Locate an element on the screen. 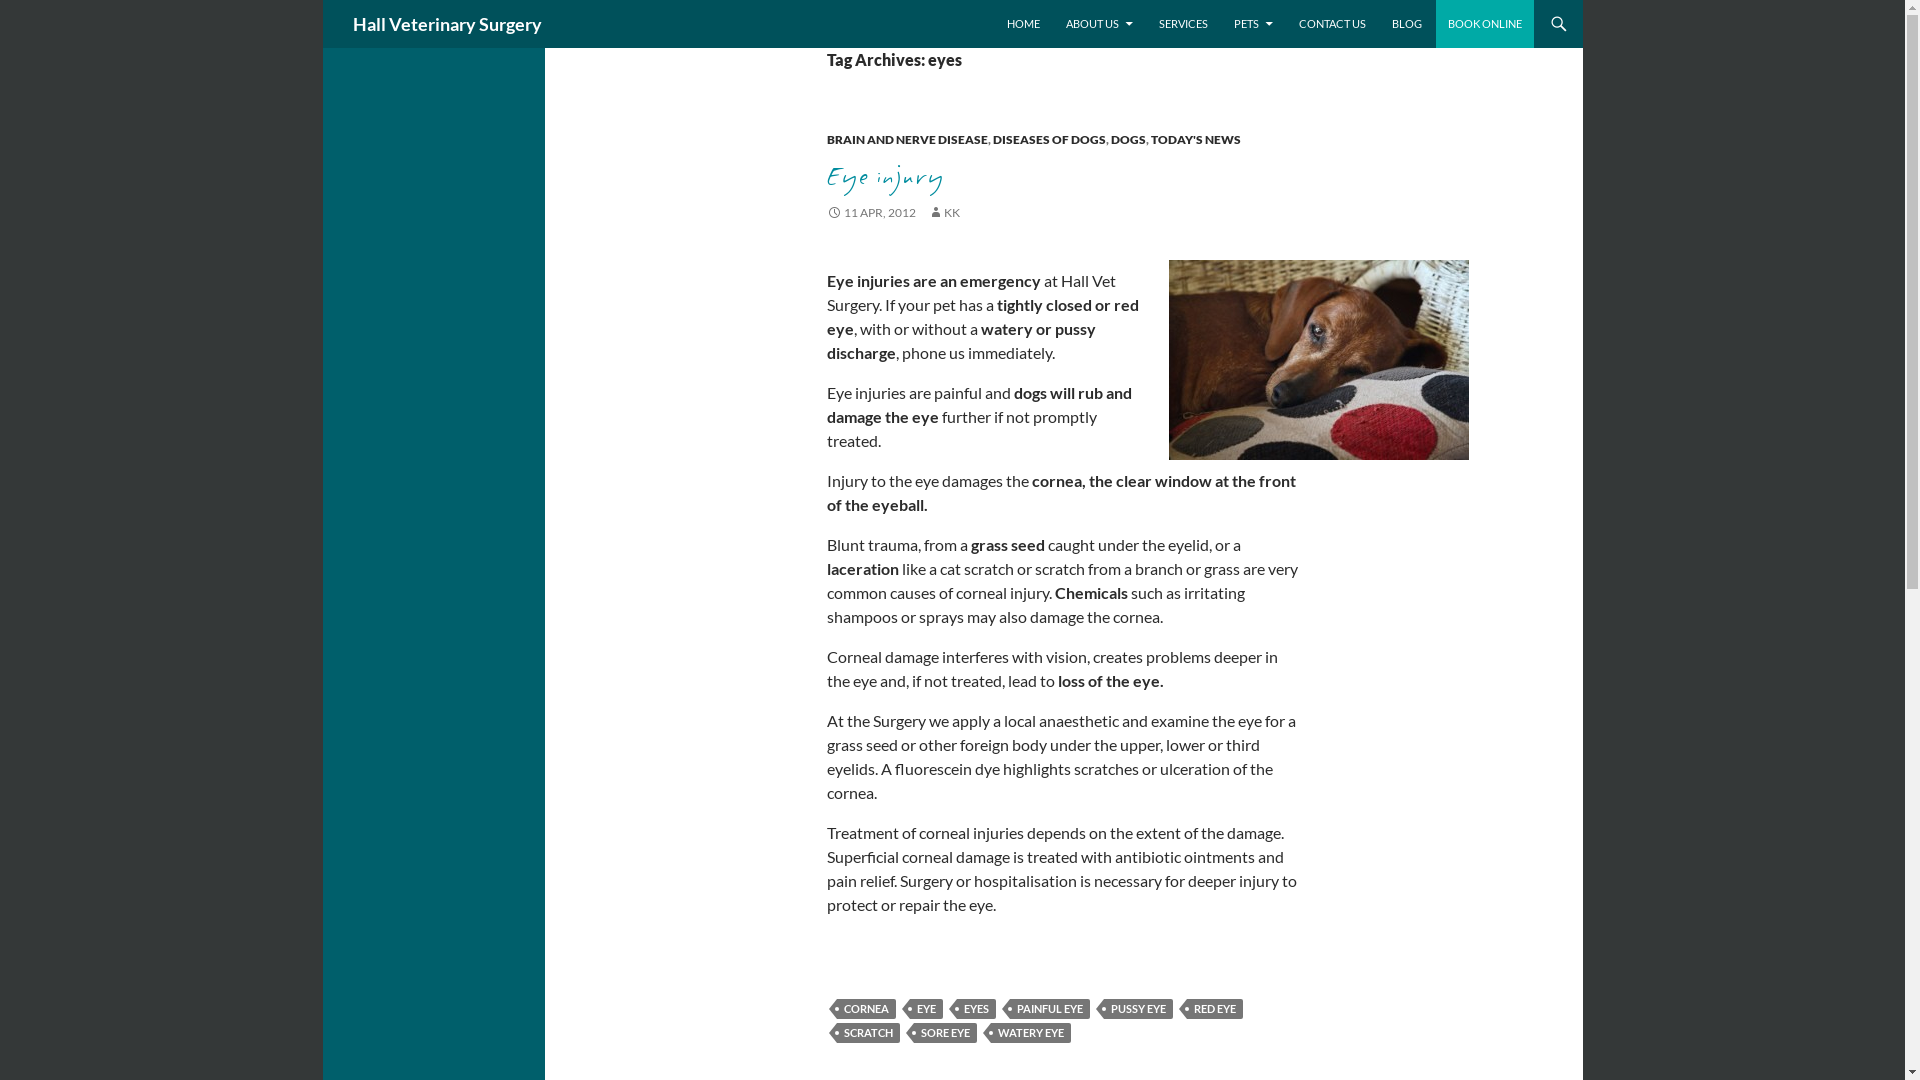  PUSSY EYE is located at coordinates (1138, 1009).